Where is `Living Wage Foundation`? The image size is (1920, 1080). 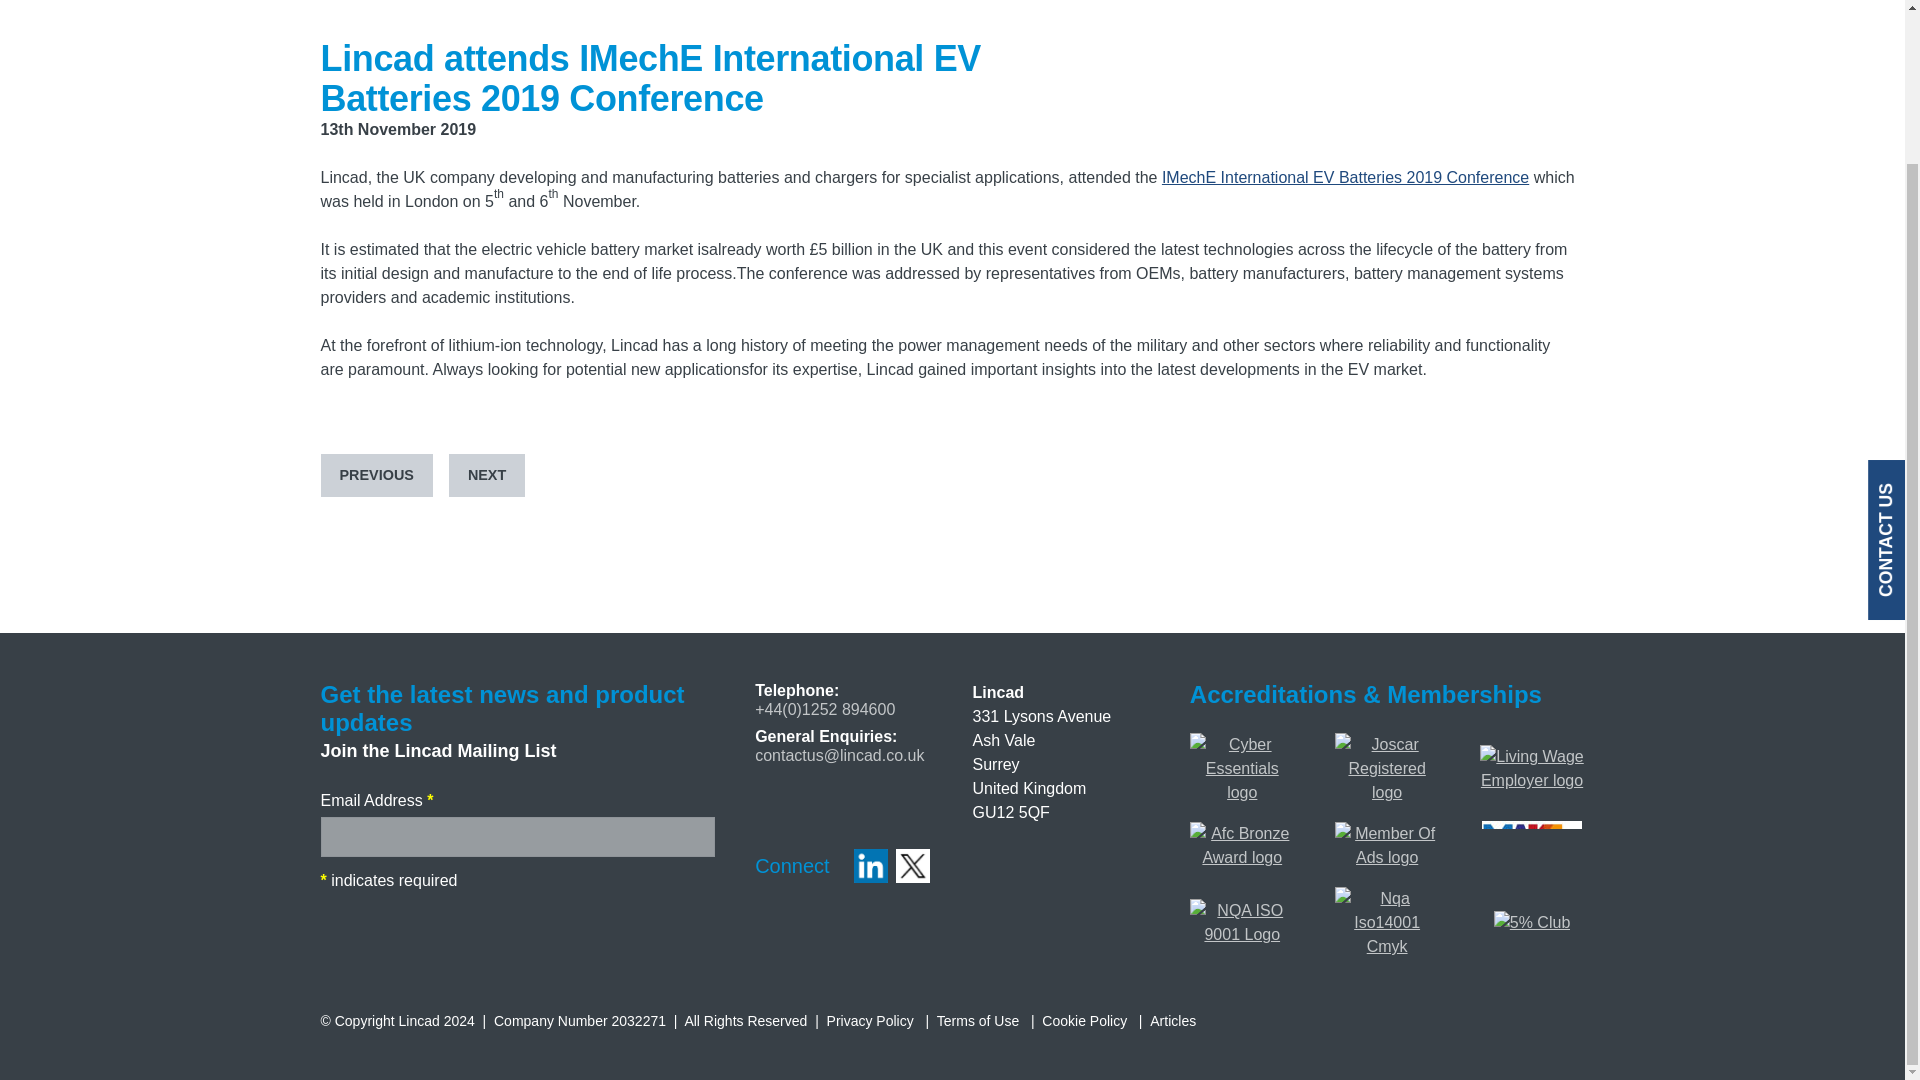
Living Wage Foundation is located at coordinates (1532, 756).